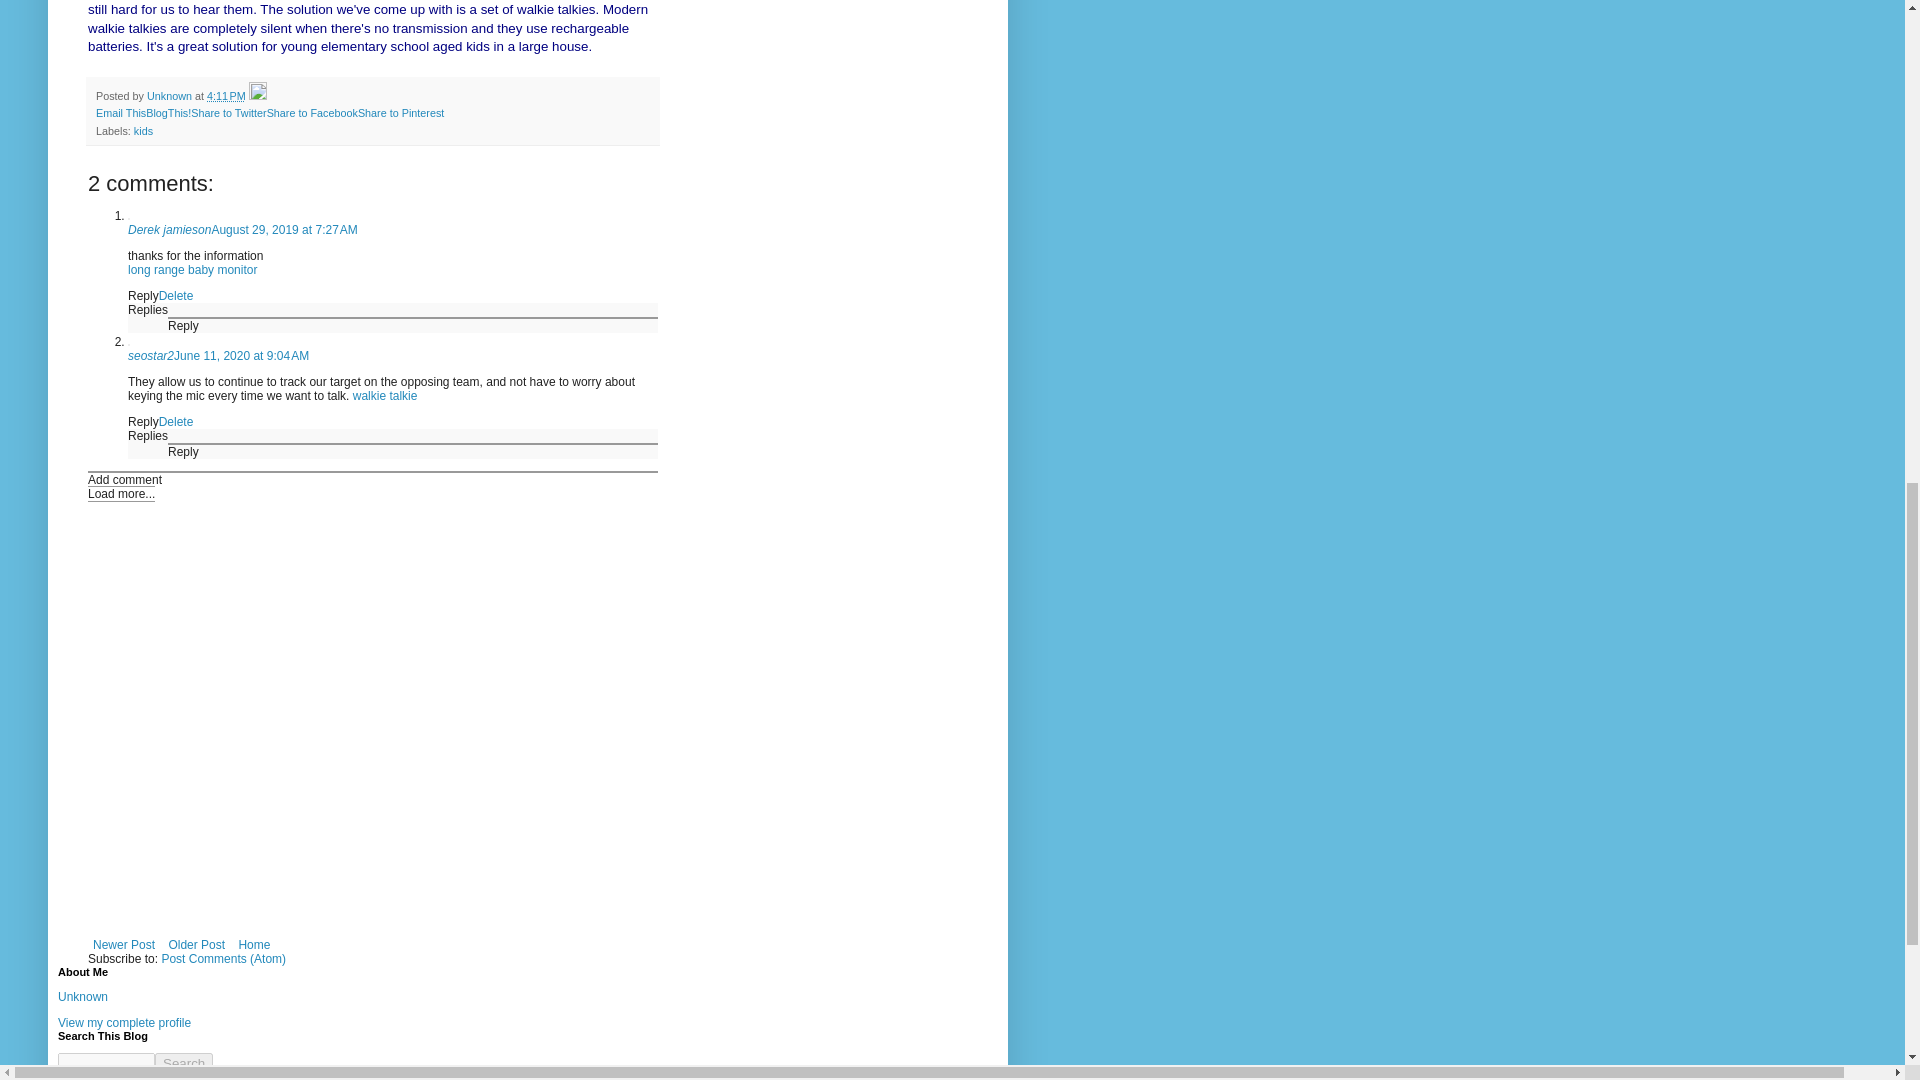 The height and width of the screenshot is (1080, 1920). I want to click on search, so click(184, 1063).